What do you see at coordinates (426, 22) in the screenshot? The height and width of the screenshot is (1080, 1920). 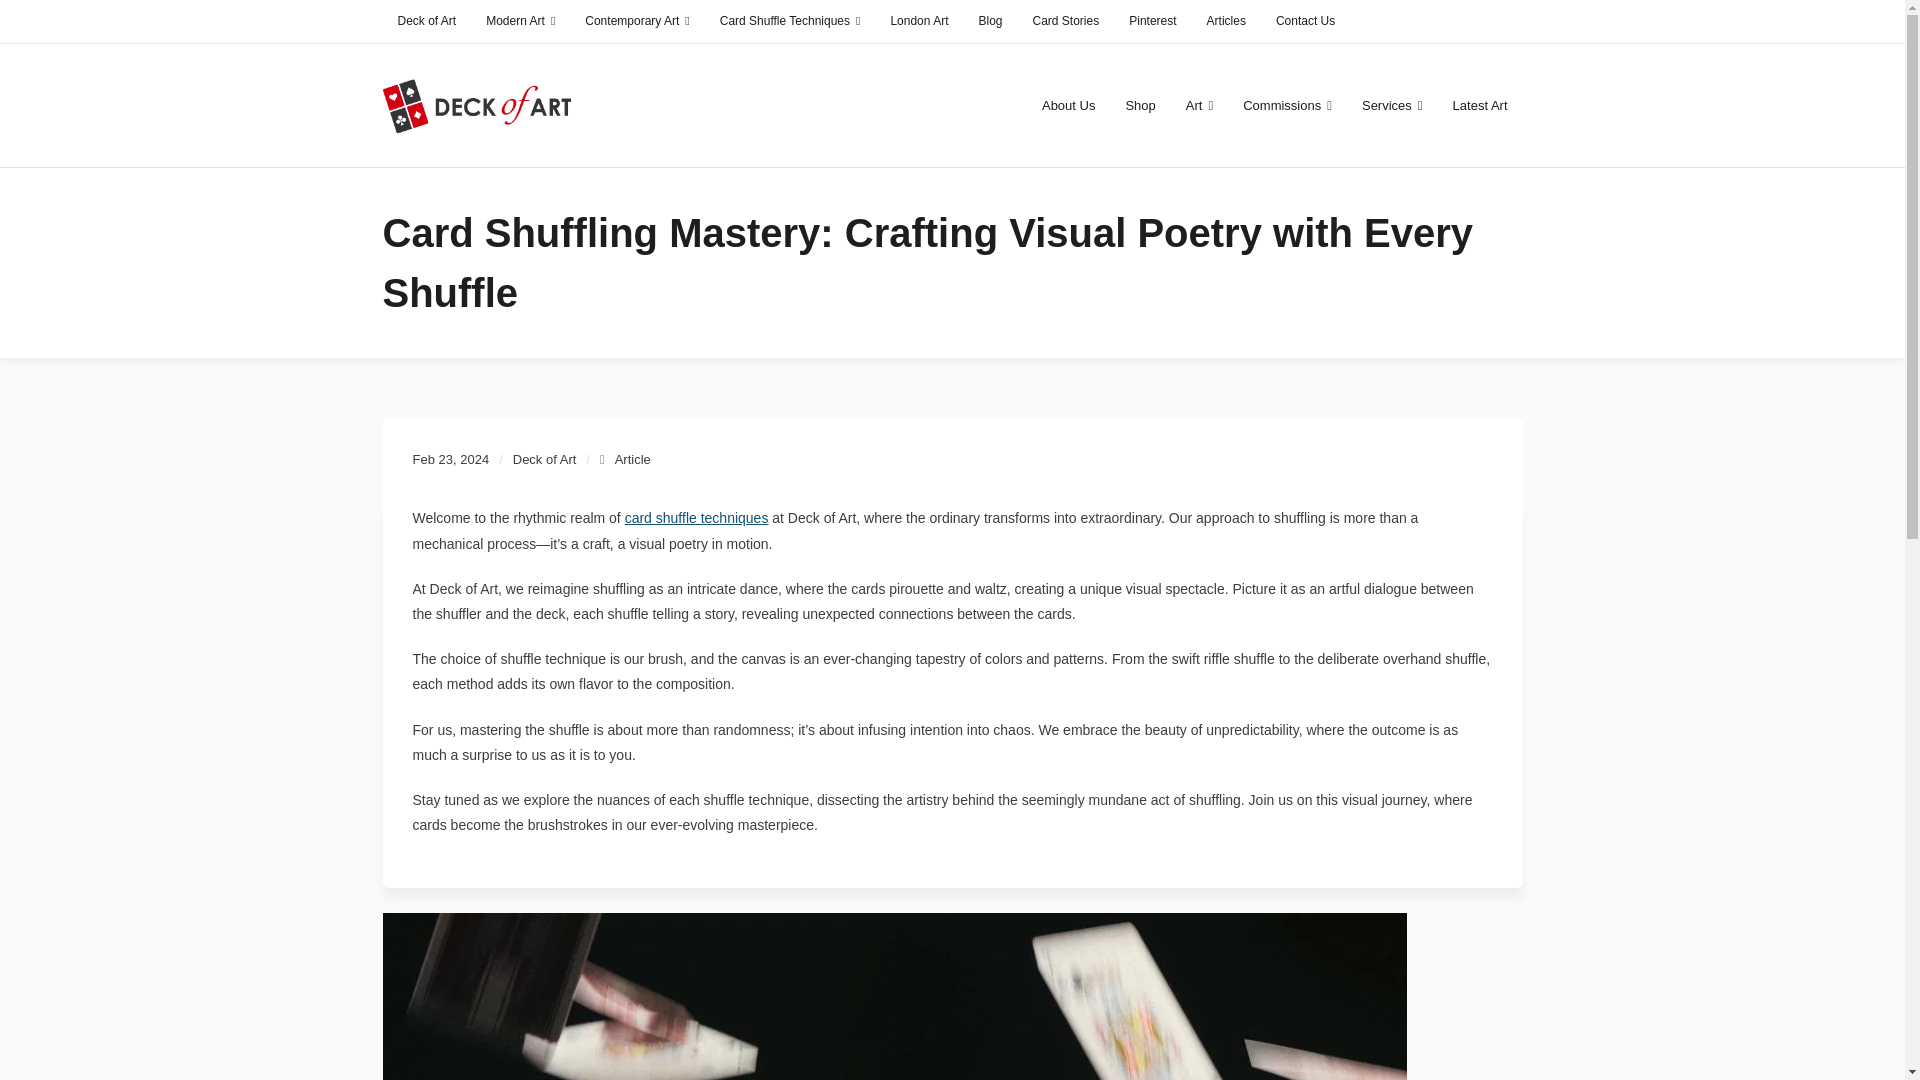 I see `Deck of Art` at bounding box center [426, 22].